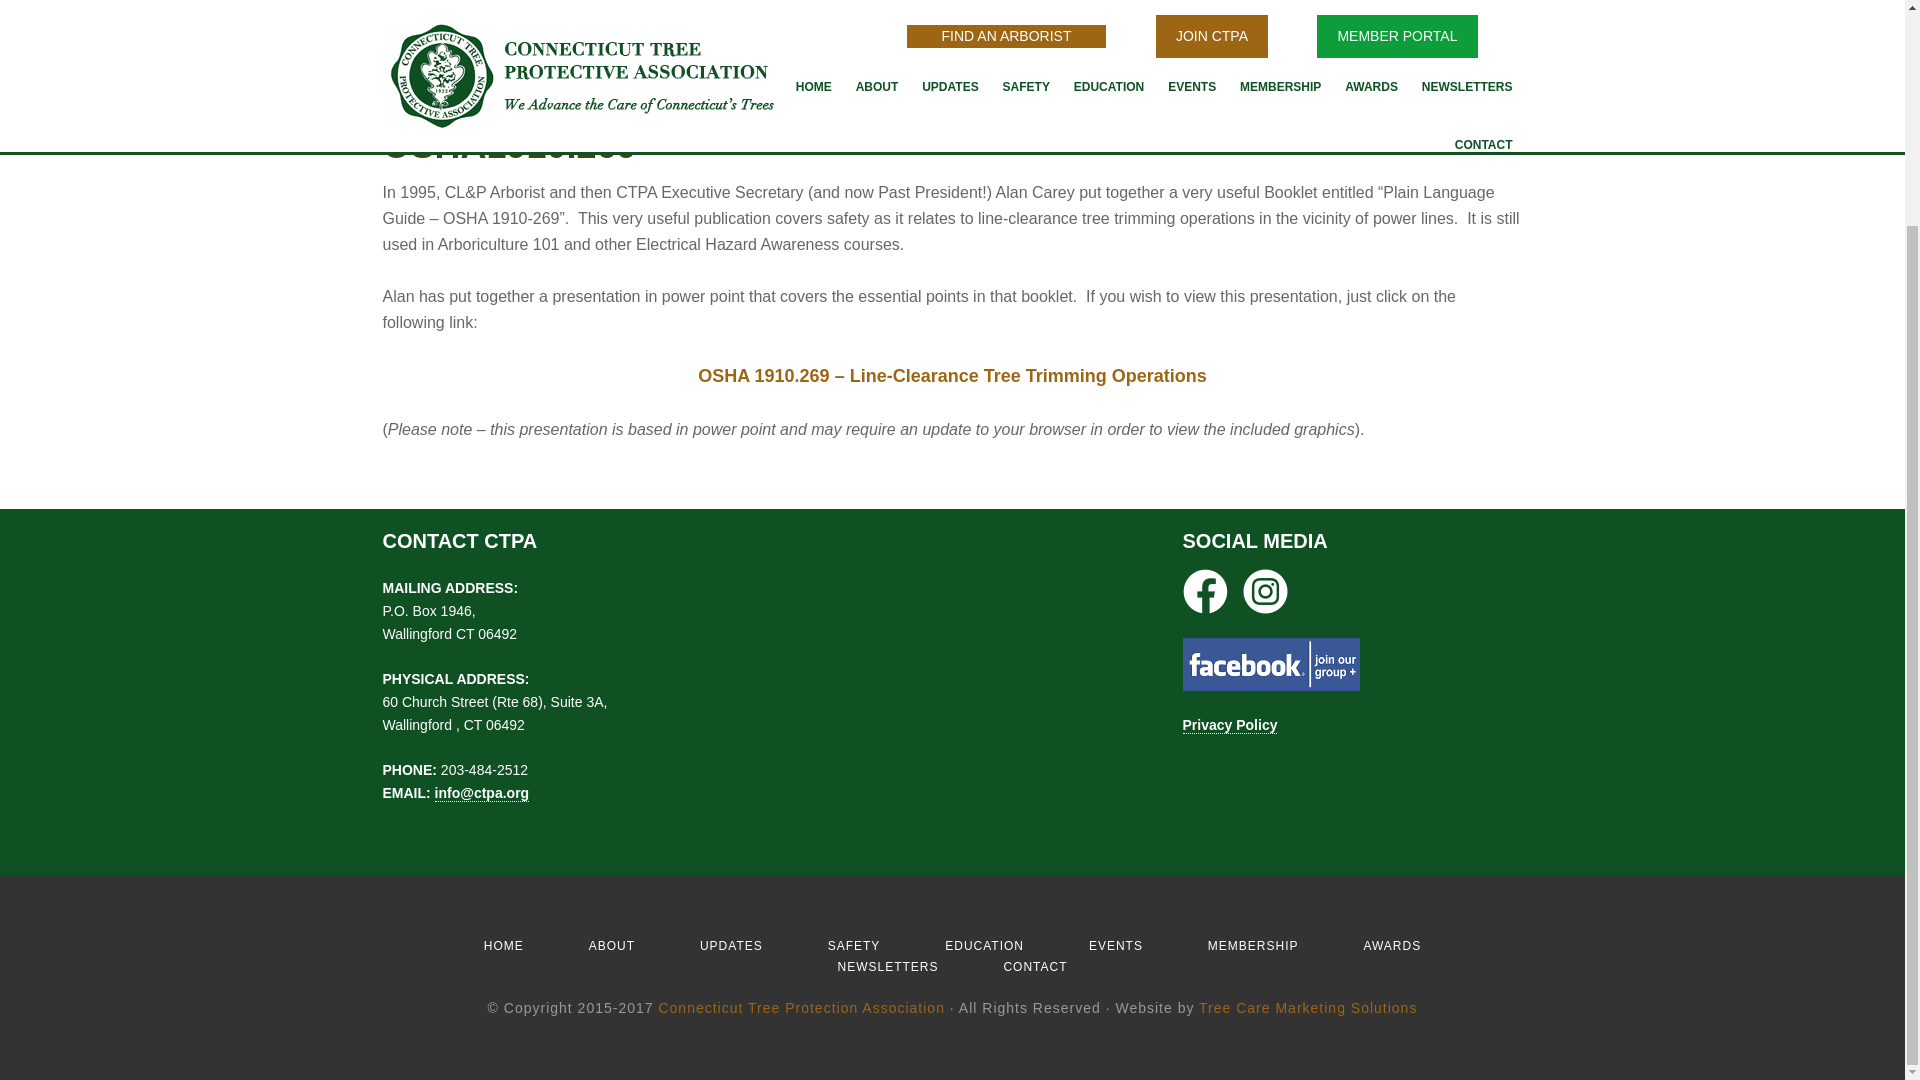 The image size is (1920, 1080). I want to click on Arborist Safety in Connecticut, so click(854, 946).